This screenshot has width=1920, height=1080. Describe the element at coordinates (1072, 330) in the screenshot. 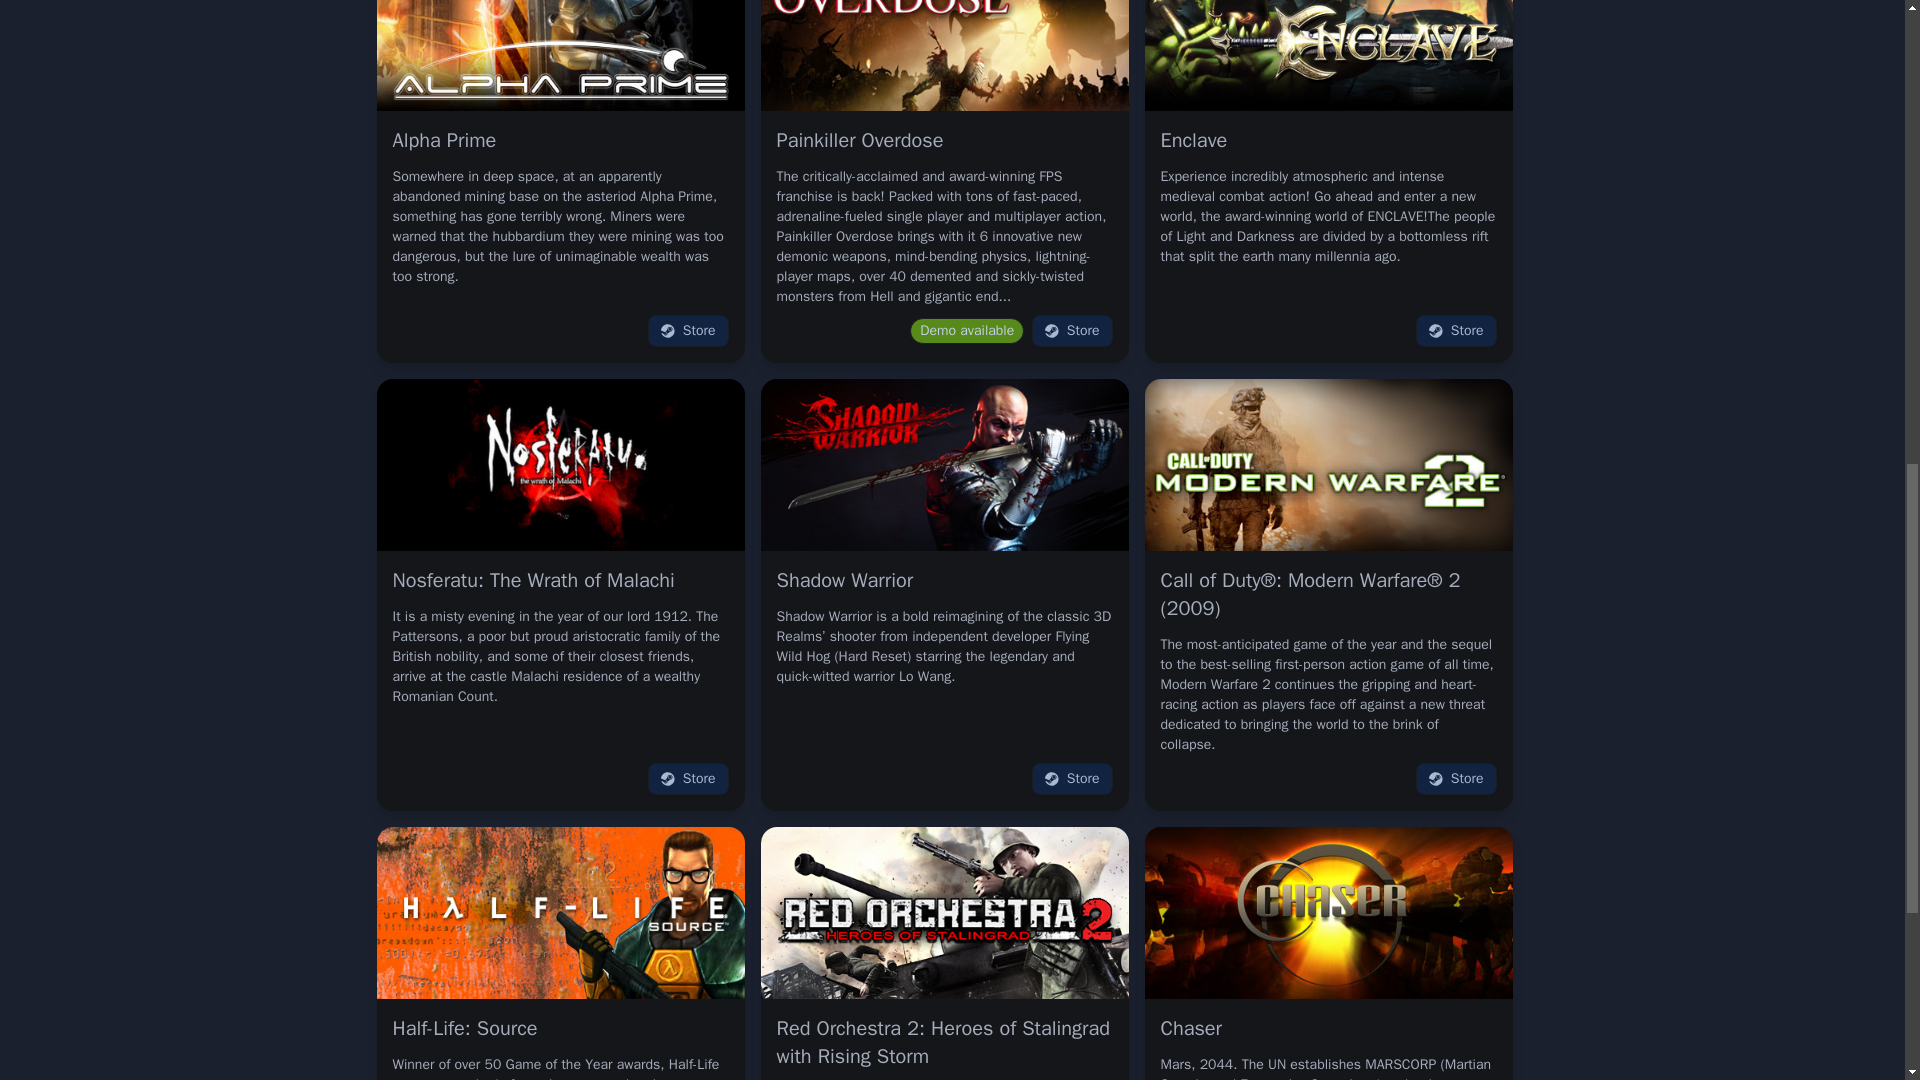

I see `Store` at that location.